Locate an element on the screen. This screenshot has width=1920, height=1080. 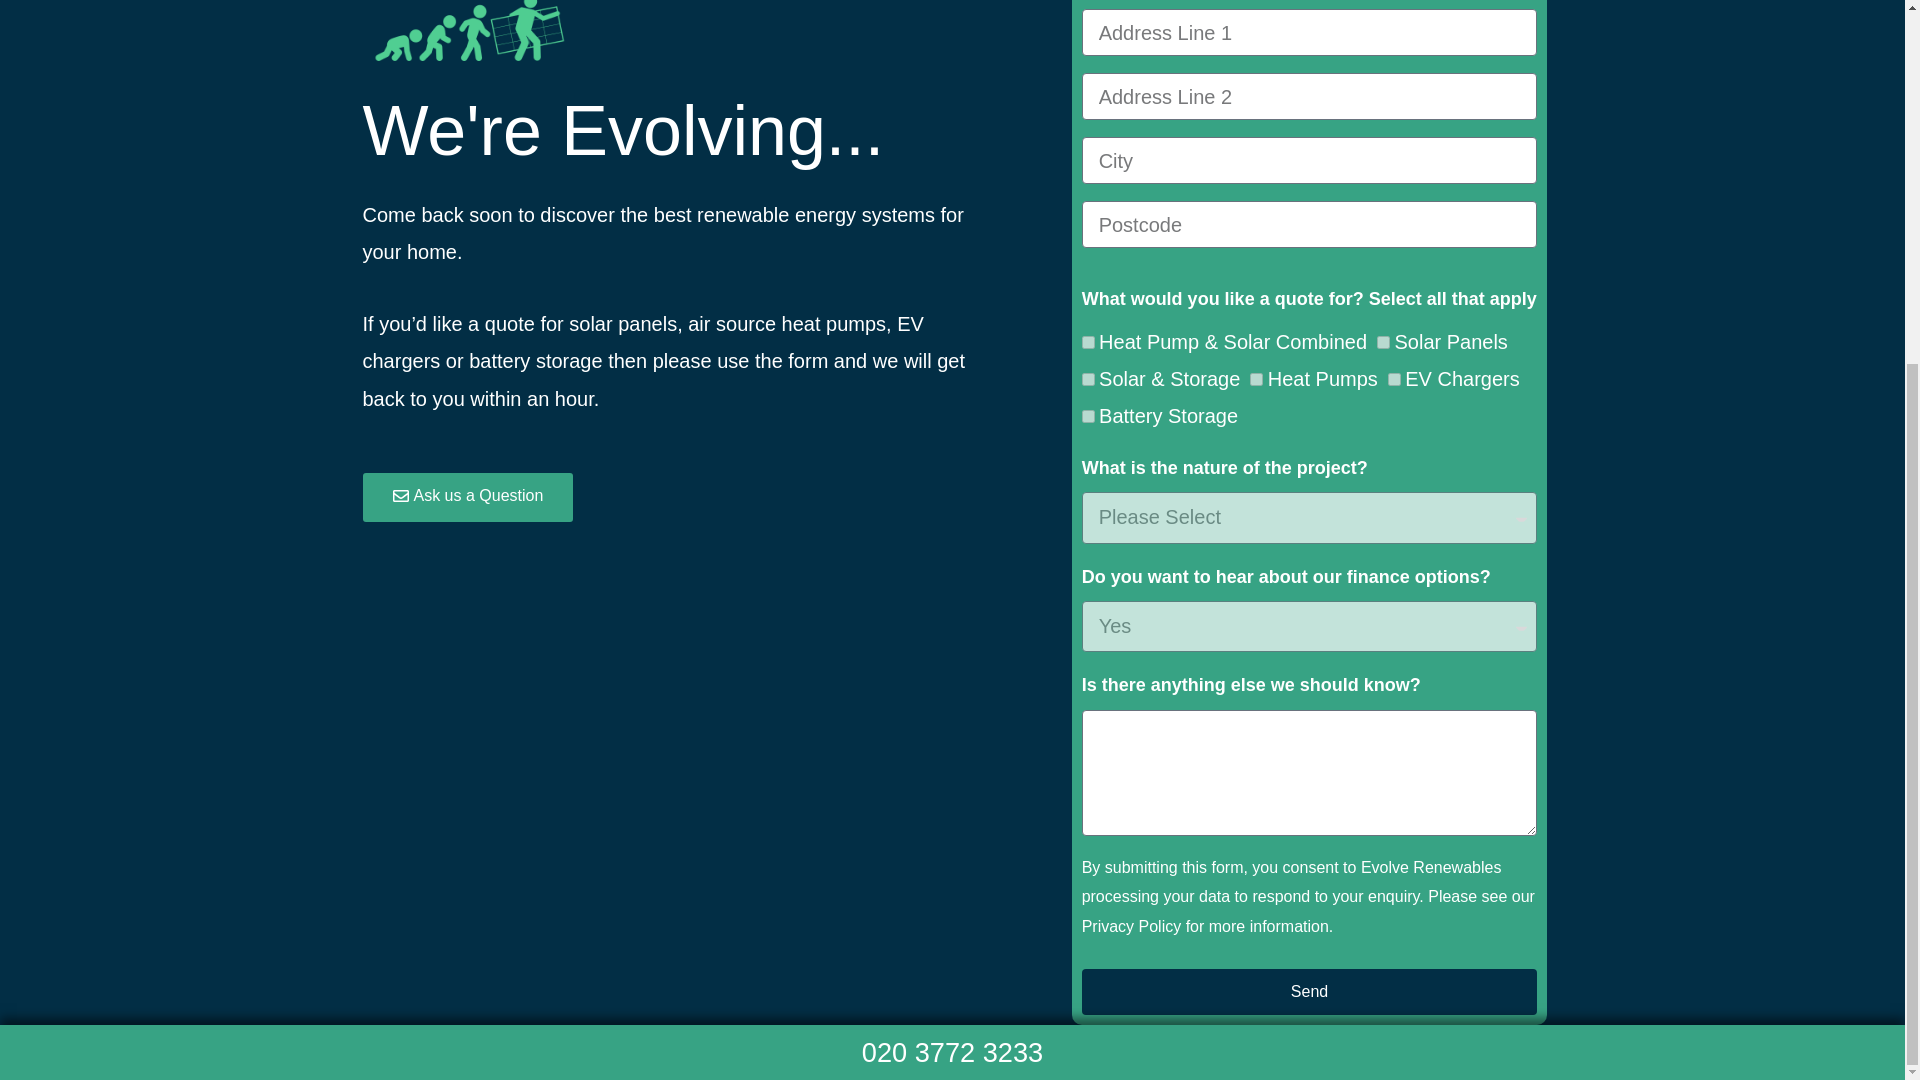
EV Chargers is located at coordinates (1394, 378).